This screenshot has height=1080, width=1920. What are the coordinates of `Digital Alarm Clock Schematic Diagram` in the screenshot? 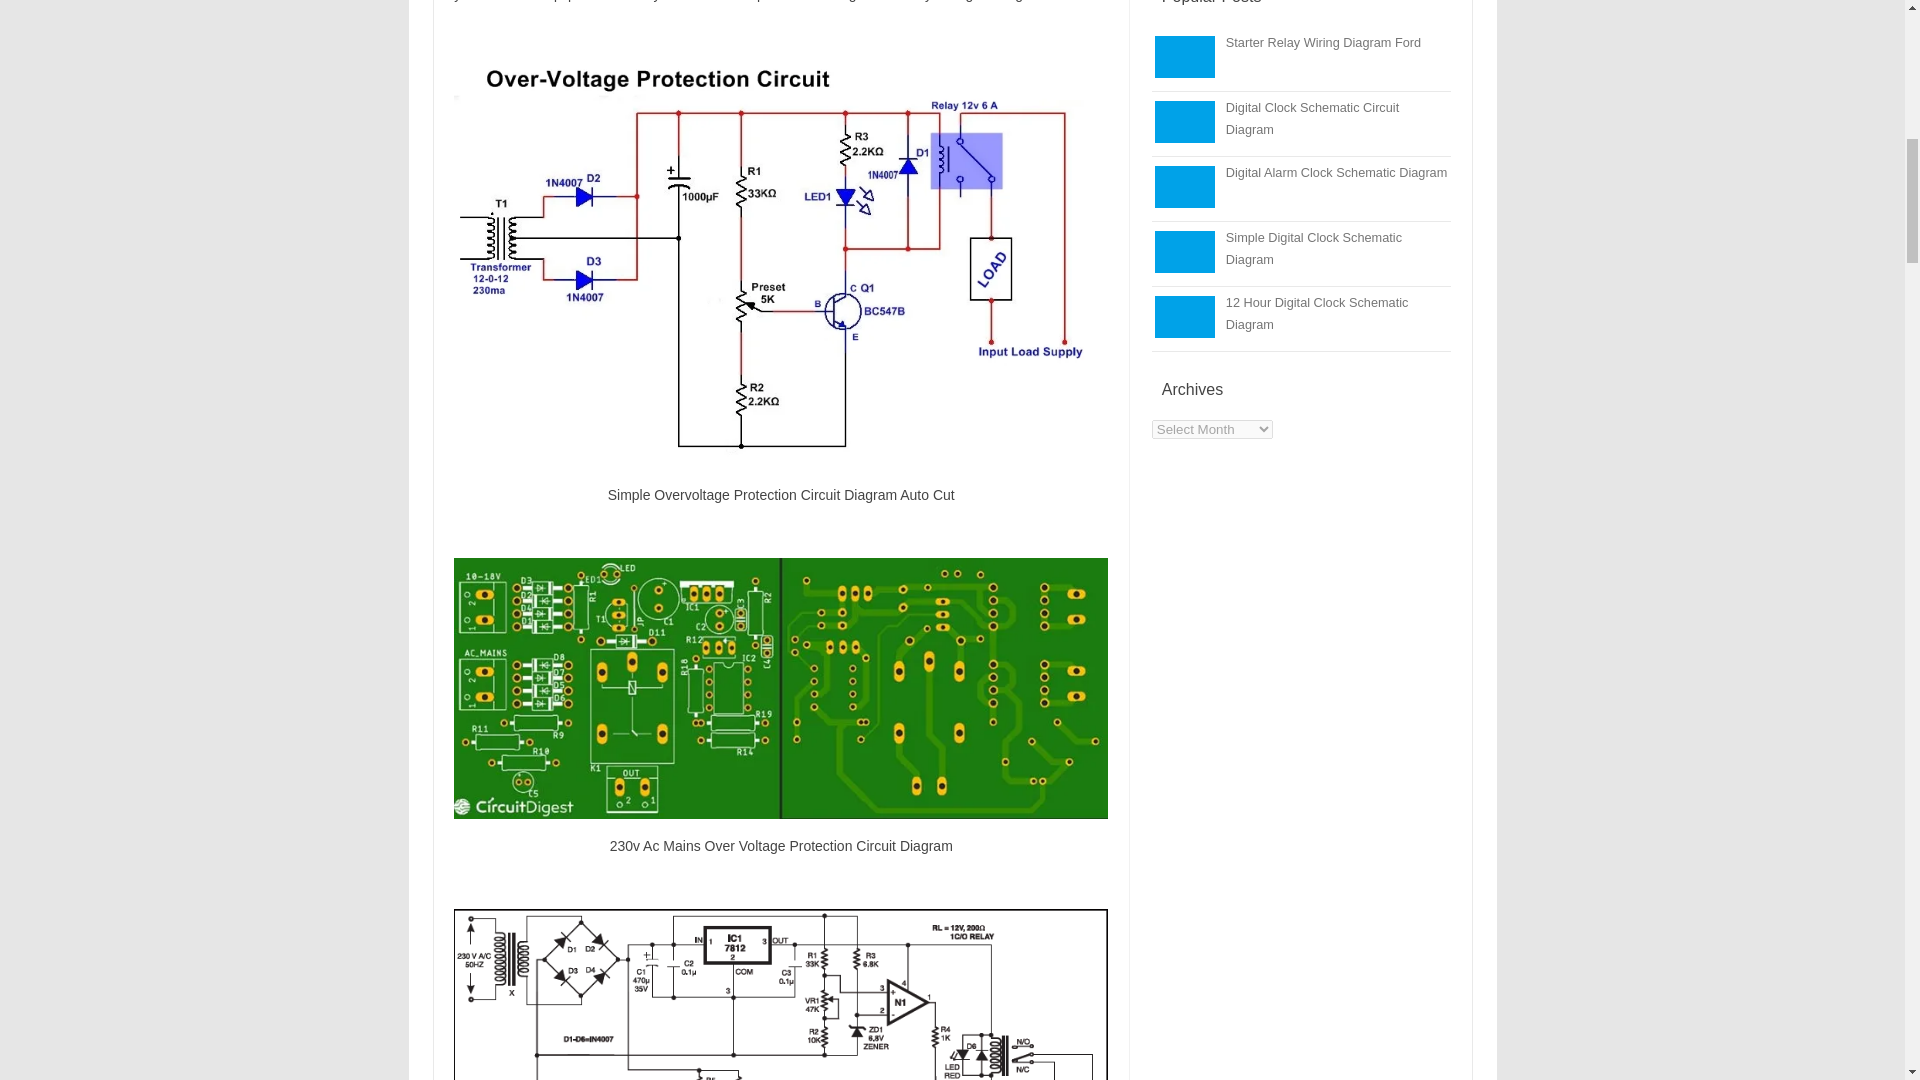 It's located at (1336, 172).